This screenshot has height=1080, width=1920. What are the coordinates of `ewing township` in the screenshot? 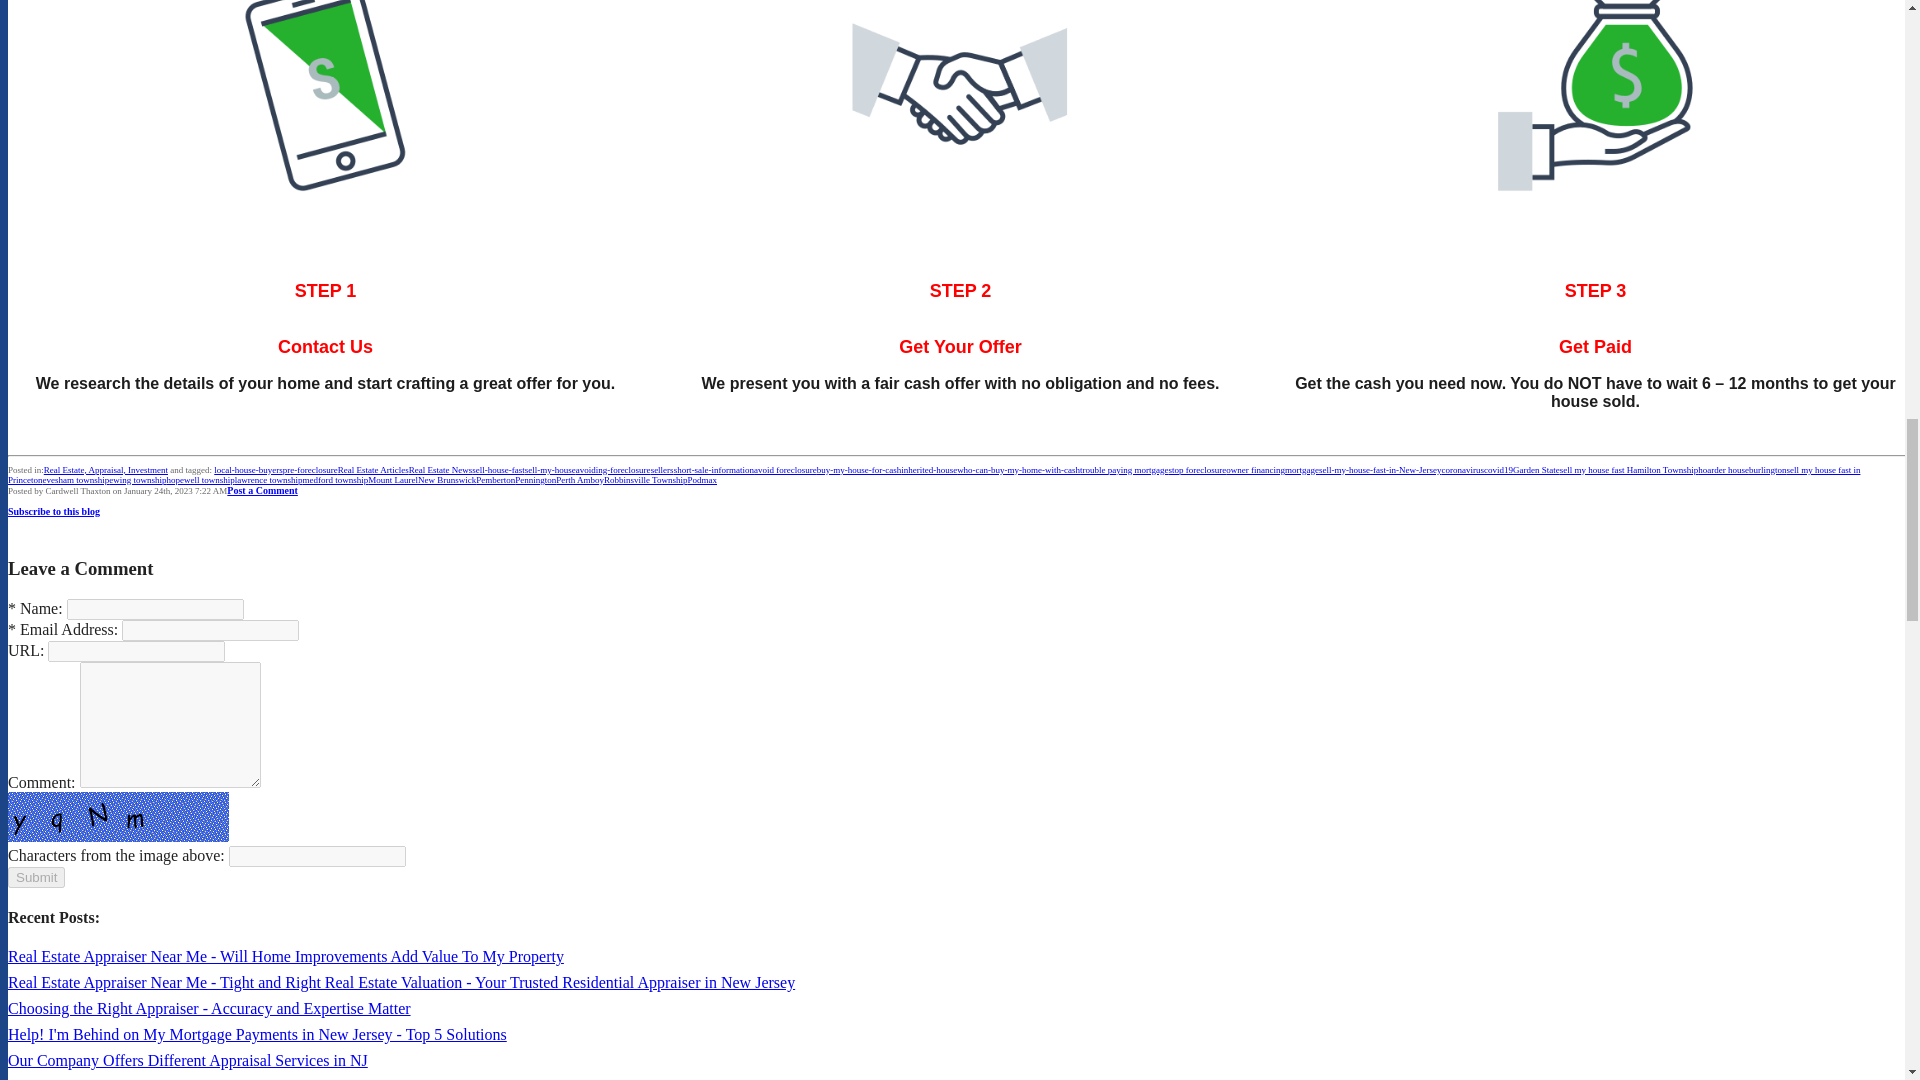 It's located at (137, 480).